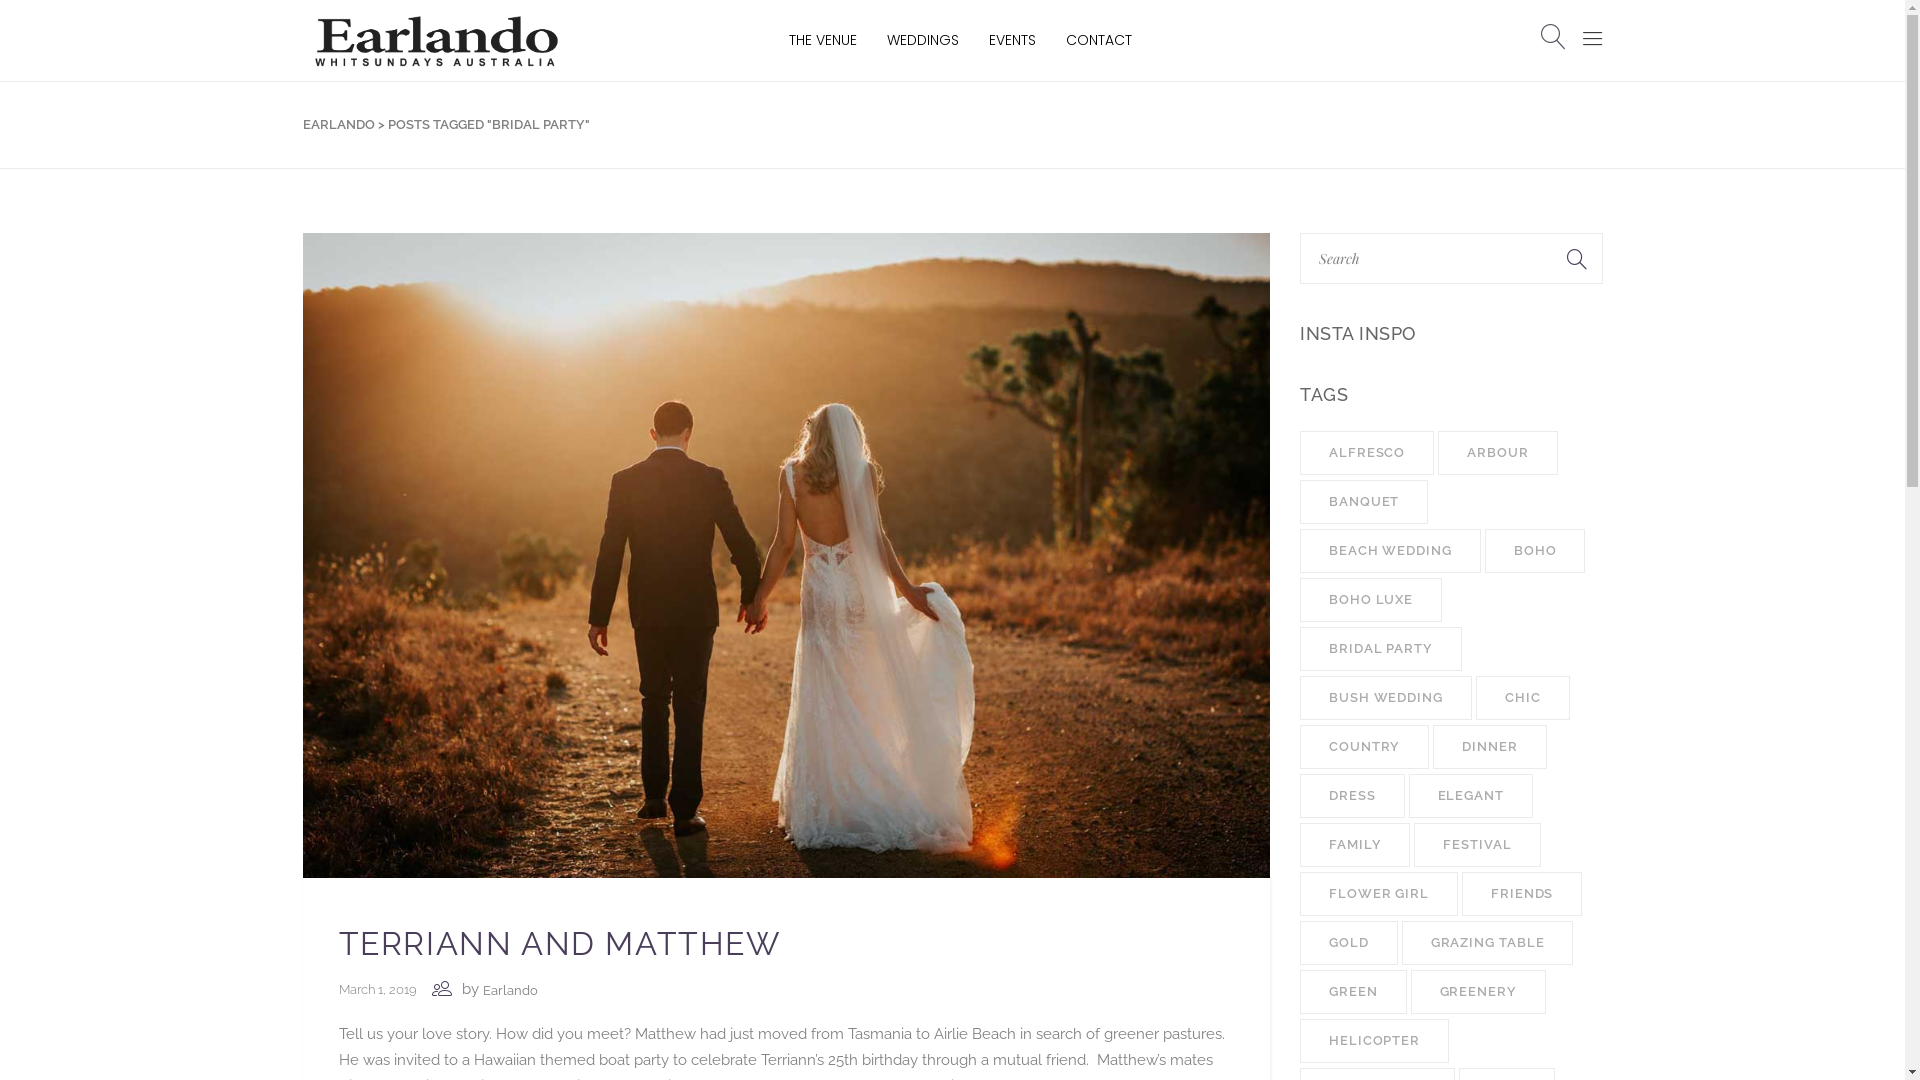 The width and height of the screenshot is (1920, 1080). I want to click on COUNTRY, so click(1364, 747).